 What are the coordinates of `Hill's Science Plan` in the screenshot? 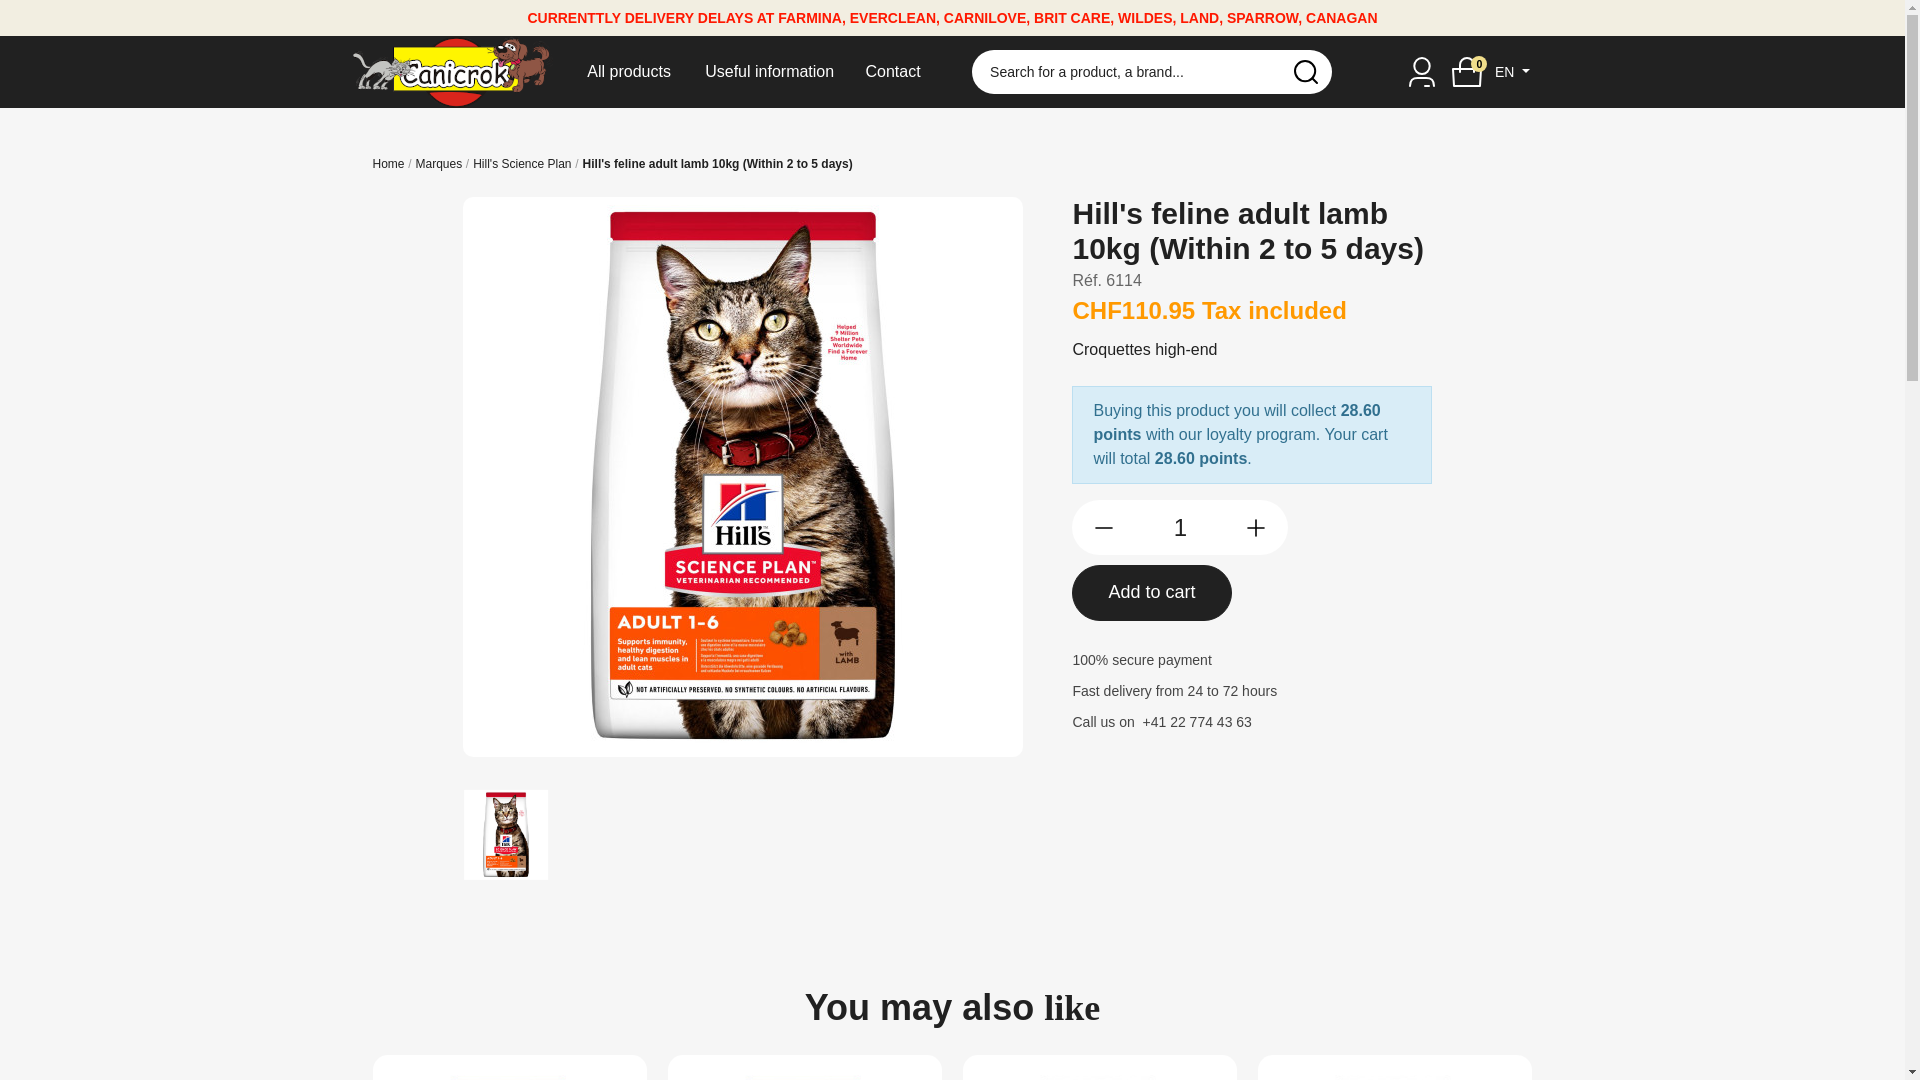 It's located at (522, 164).